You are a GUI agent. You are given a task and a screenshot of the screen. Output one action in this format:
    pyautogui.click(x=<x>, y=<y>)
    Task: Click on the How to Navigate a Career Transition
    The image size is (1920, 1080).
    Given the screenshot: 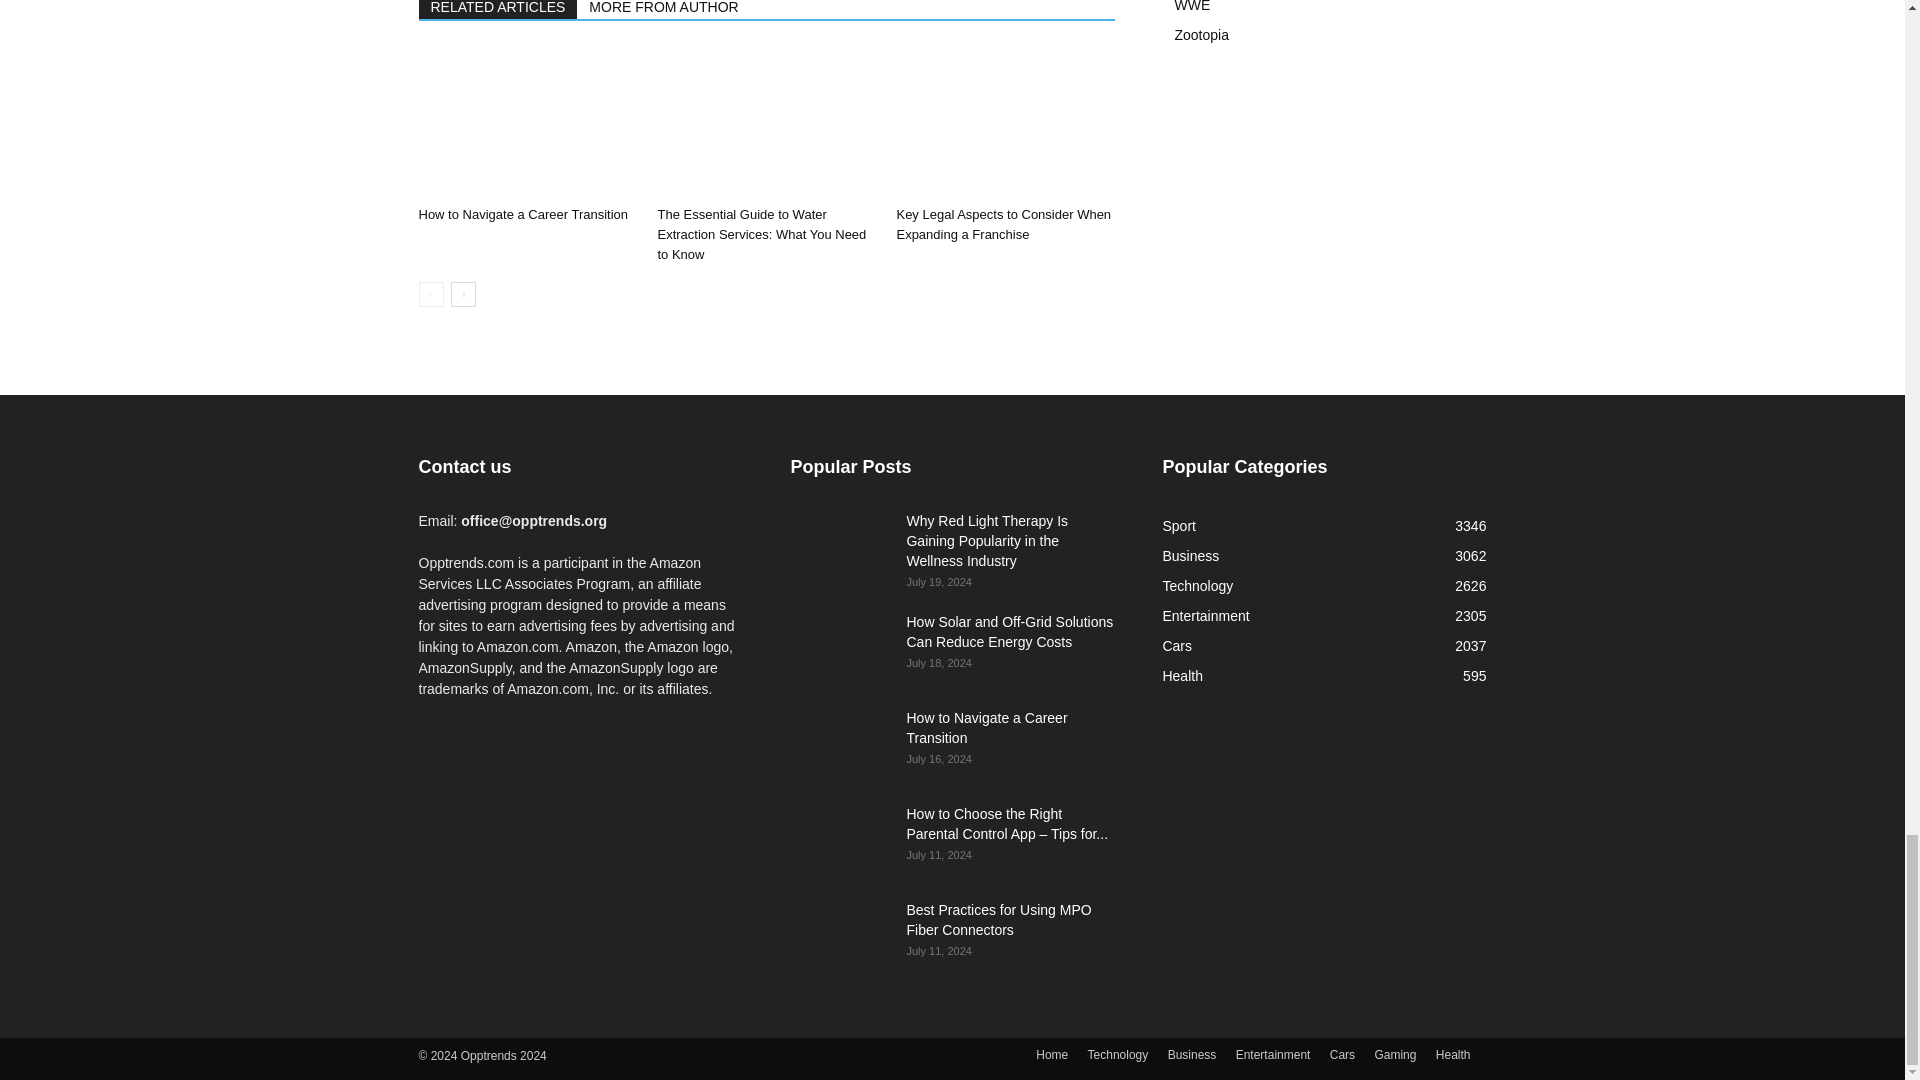 What is the action you would take?
    pyautogui.click(x=522, y=214)
    